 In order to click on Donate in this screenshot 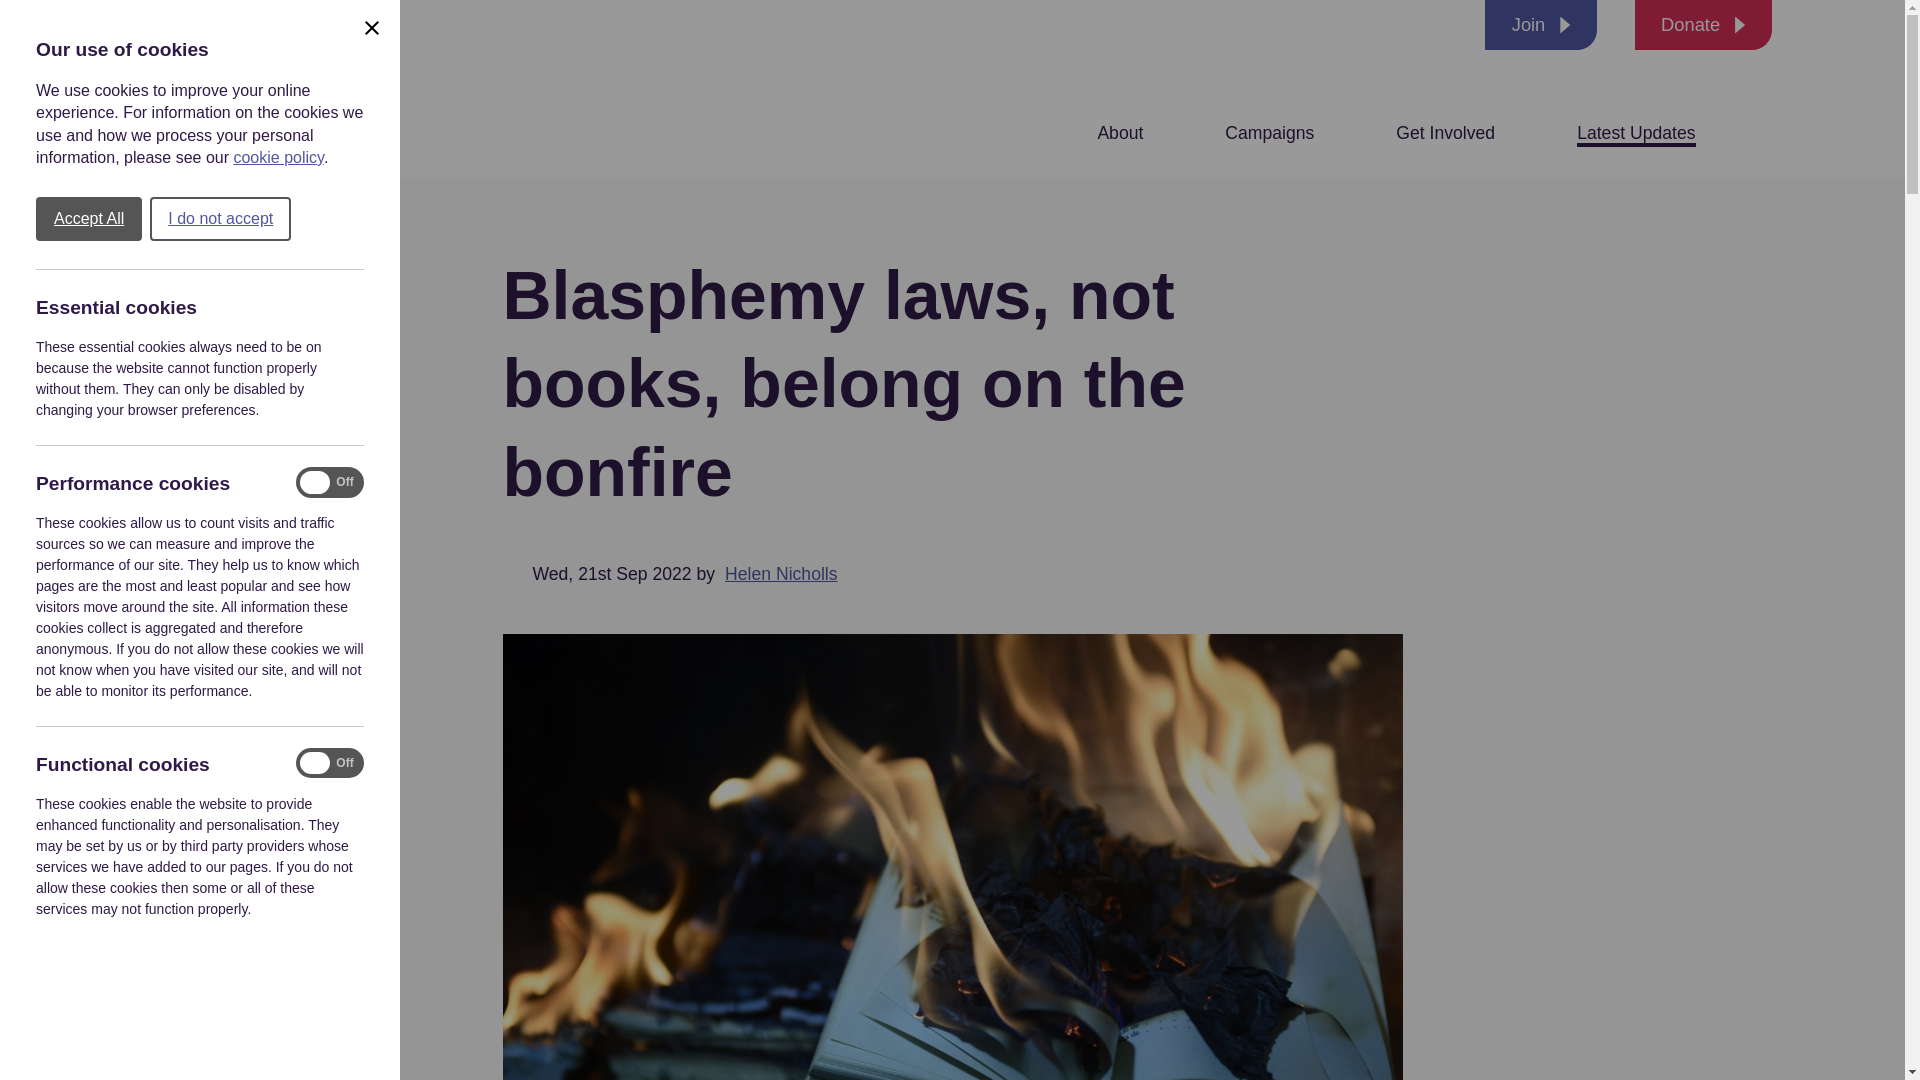, I will do `click(1704, 24)`.